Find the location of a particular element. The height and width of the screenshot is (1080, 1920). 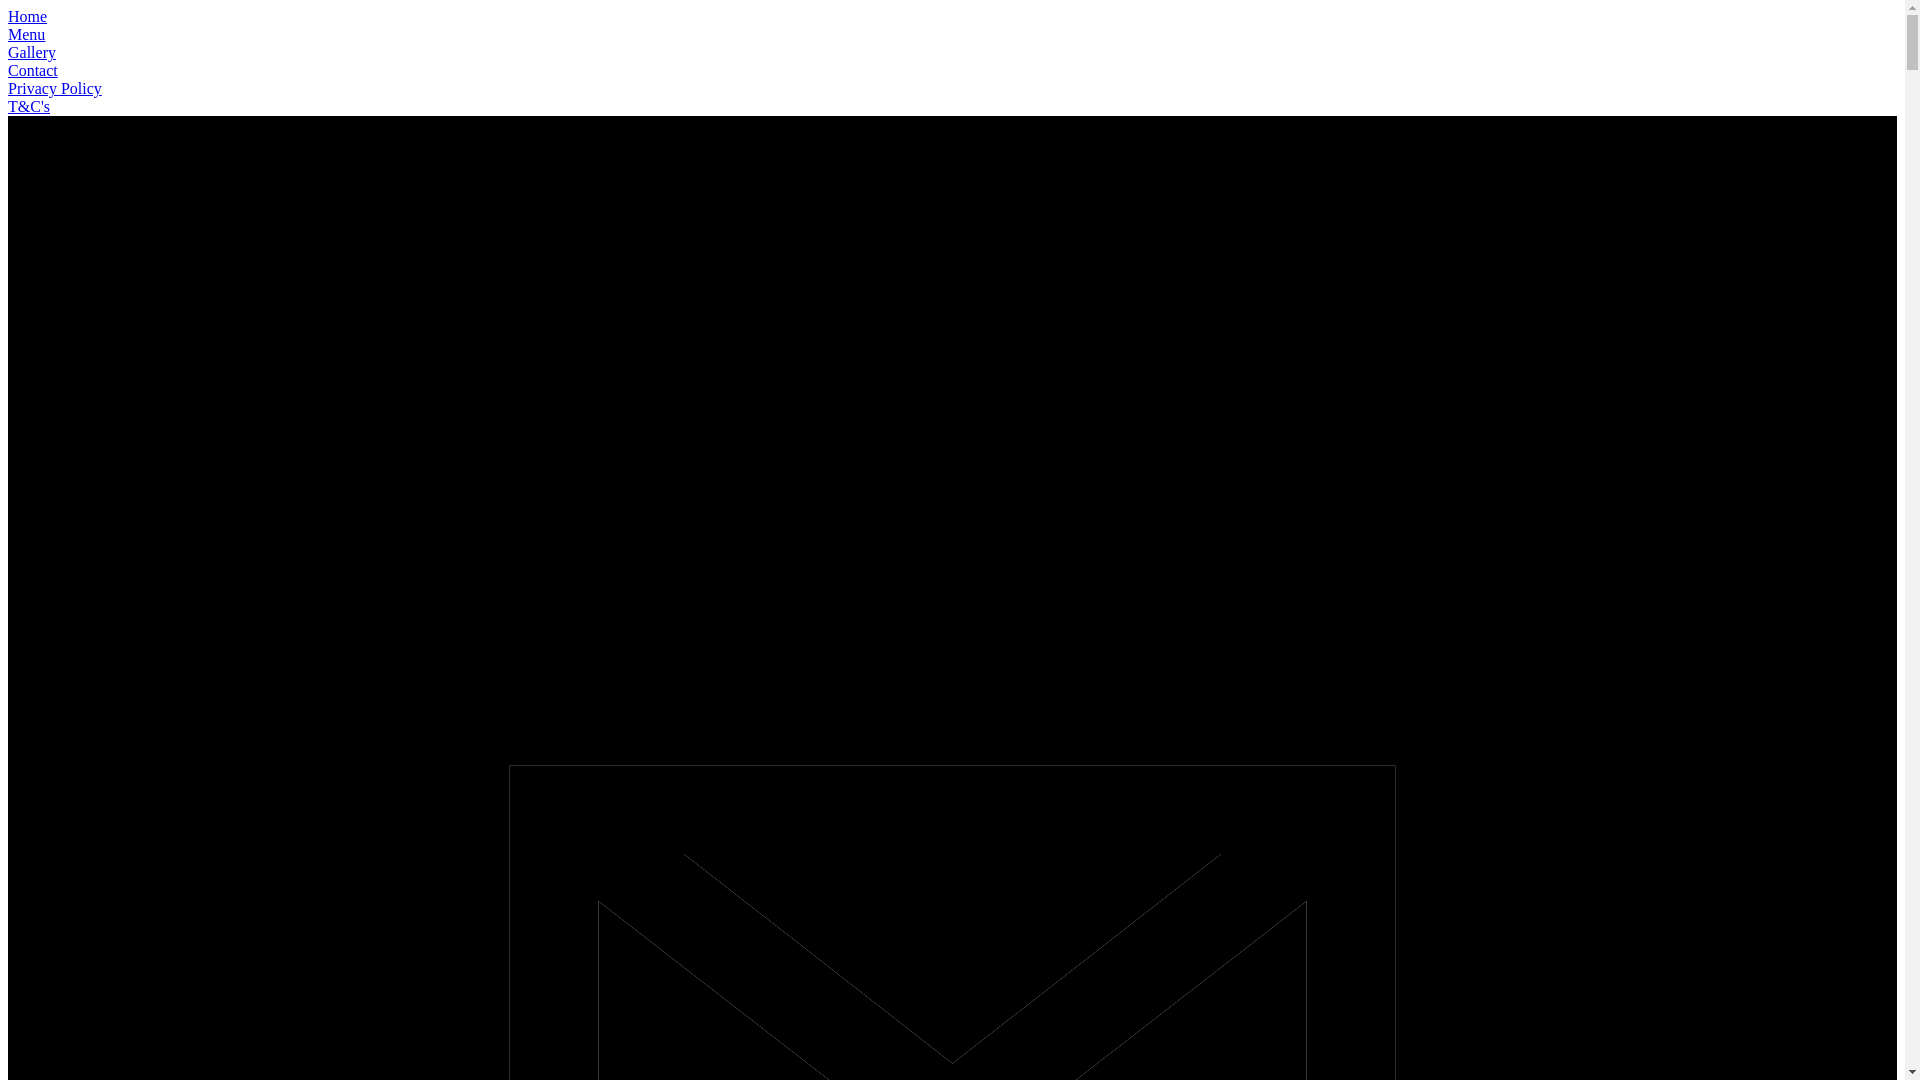

Privacy Policy is located at coordinates (55, 88).